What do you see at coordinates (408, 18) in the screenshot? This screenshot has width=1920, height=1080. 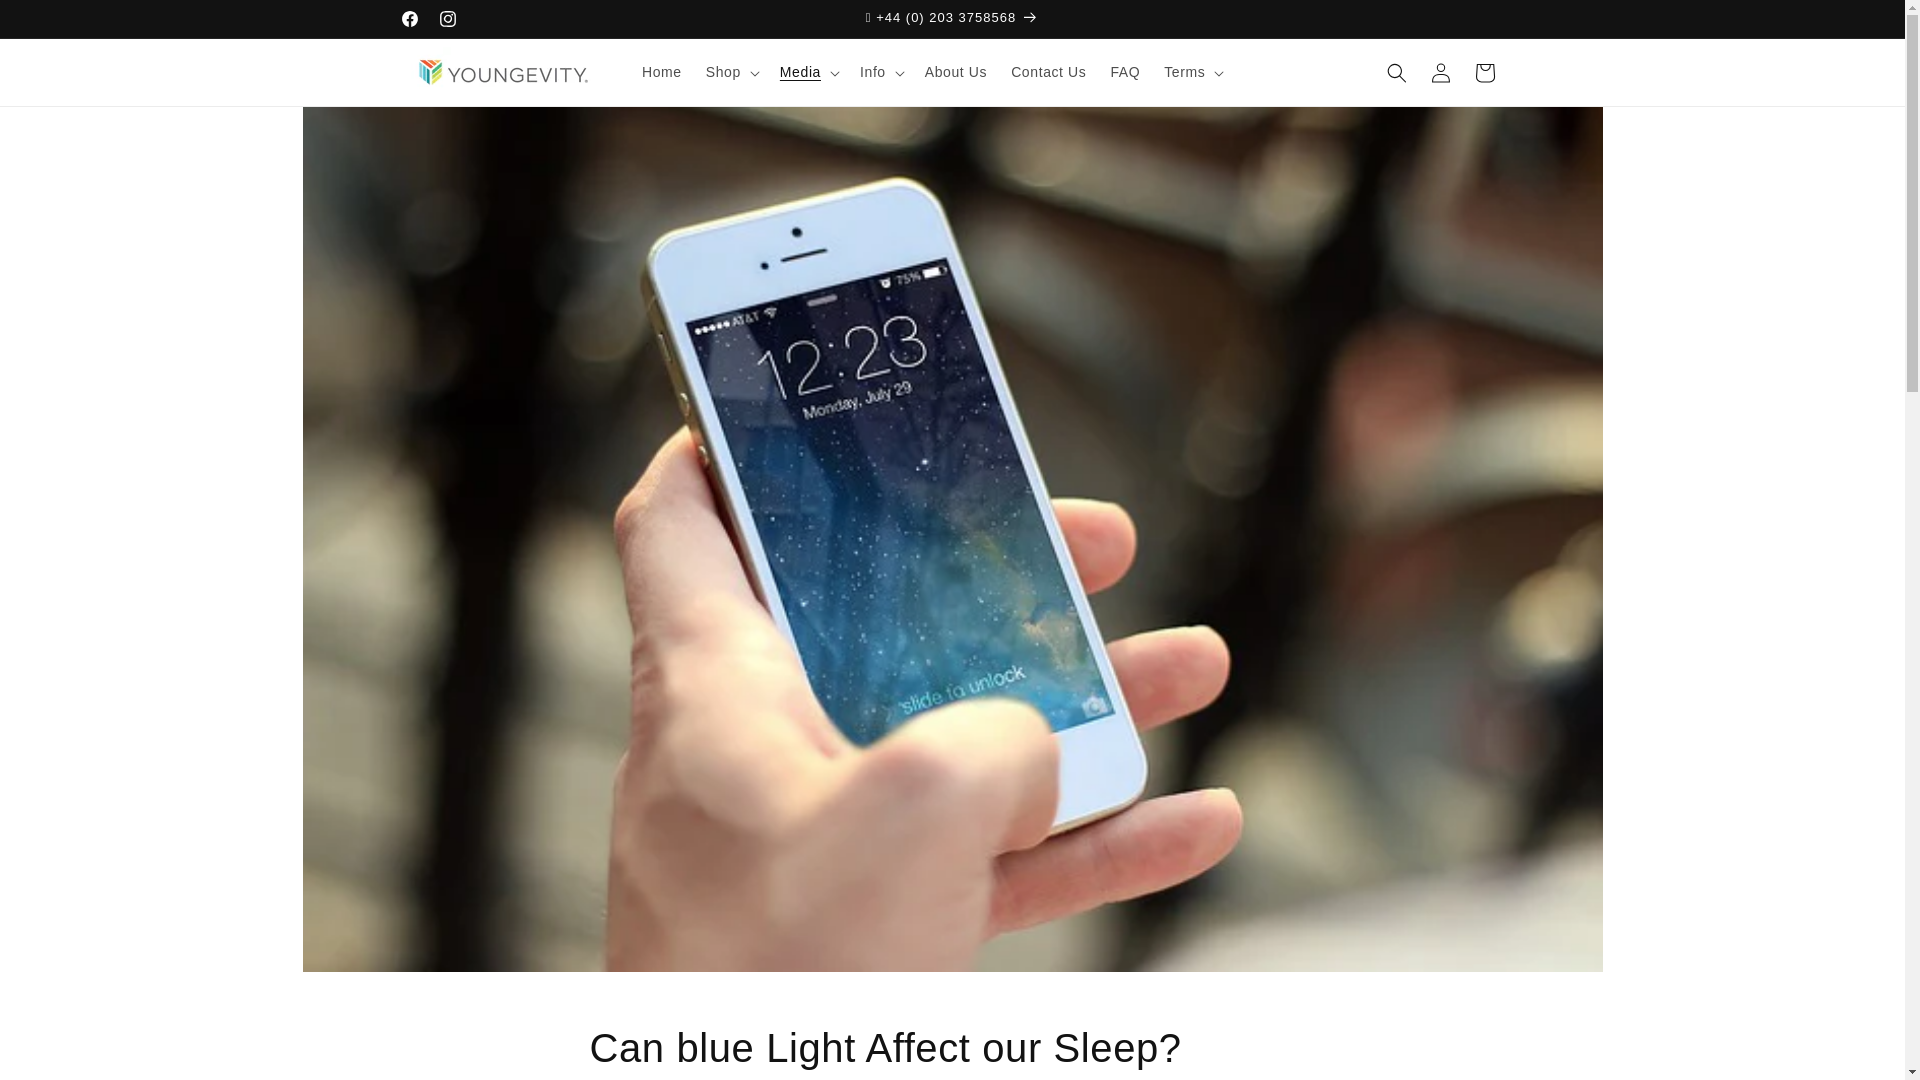 I see `Facebook` at bounding box center [408, 18].